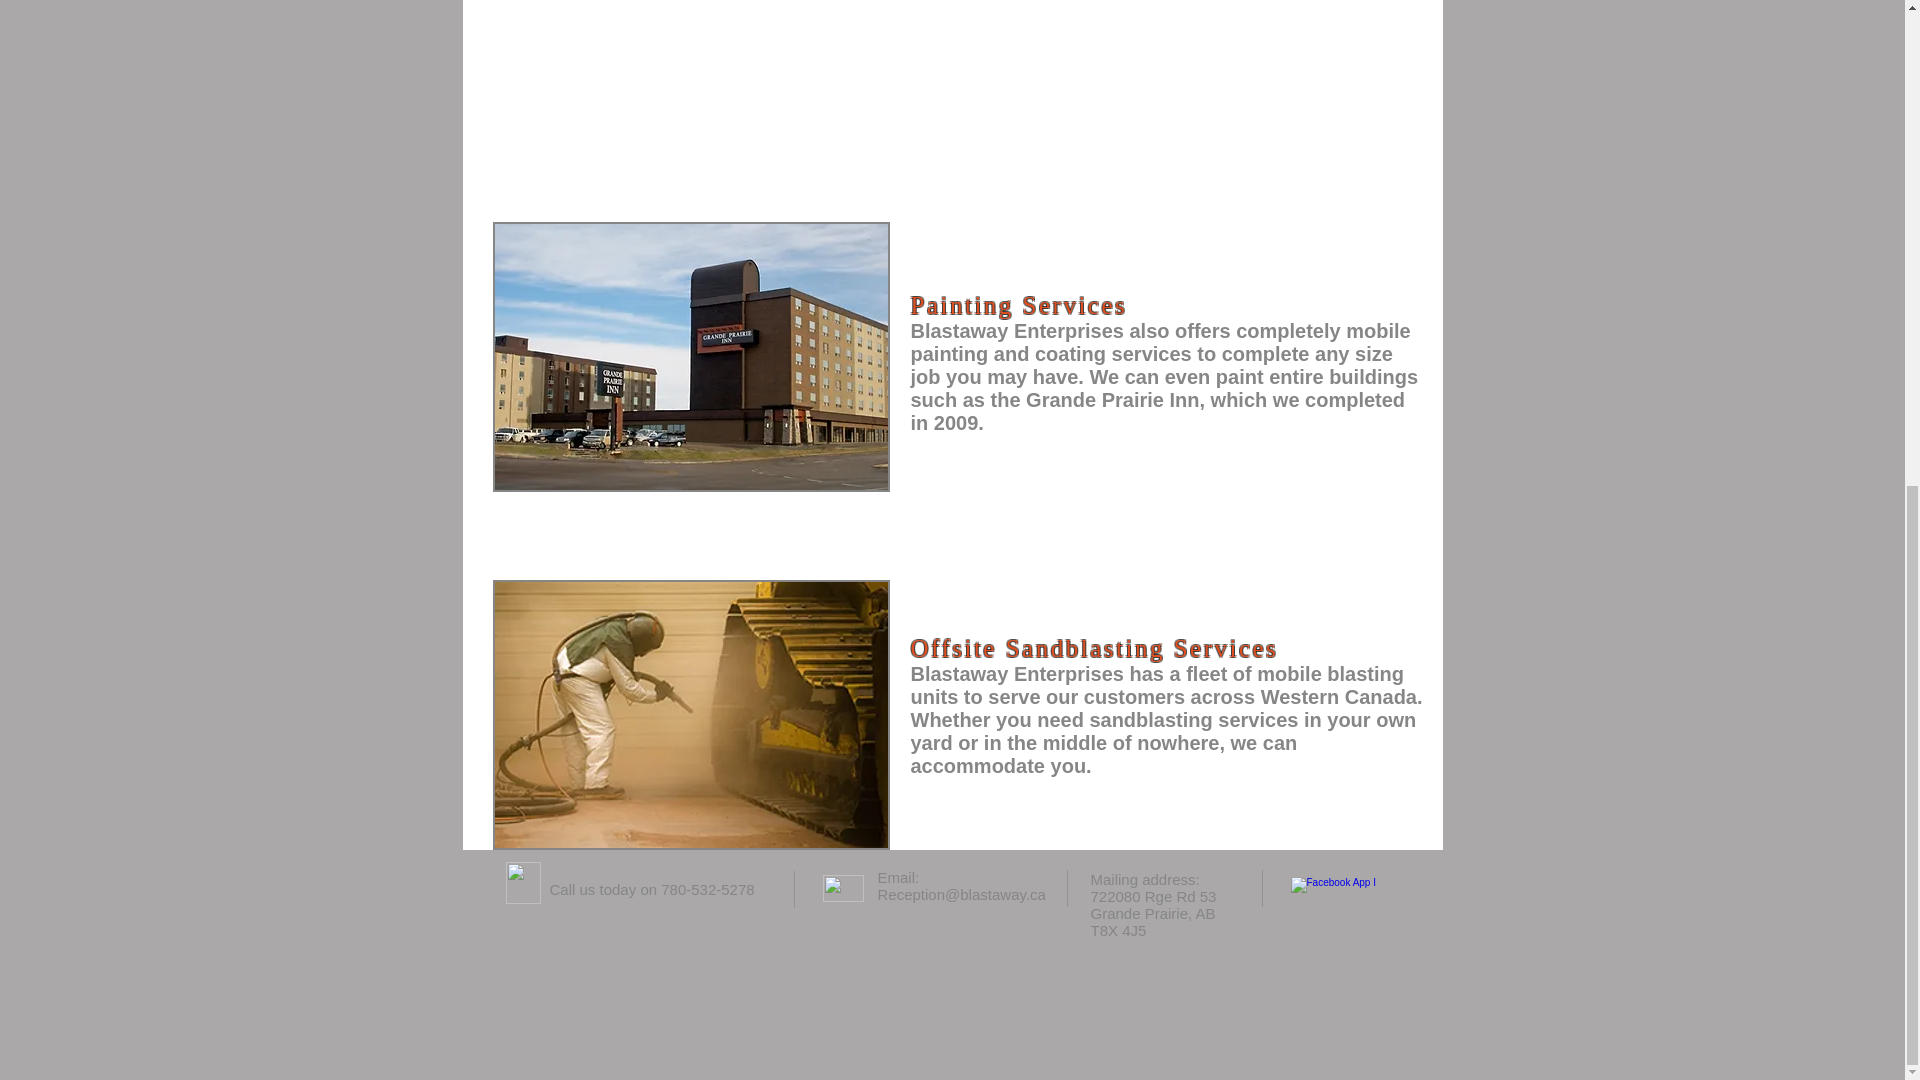  I want to click on External YouTube, so click(952, 76).